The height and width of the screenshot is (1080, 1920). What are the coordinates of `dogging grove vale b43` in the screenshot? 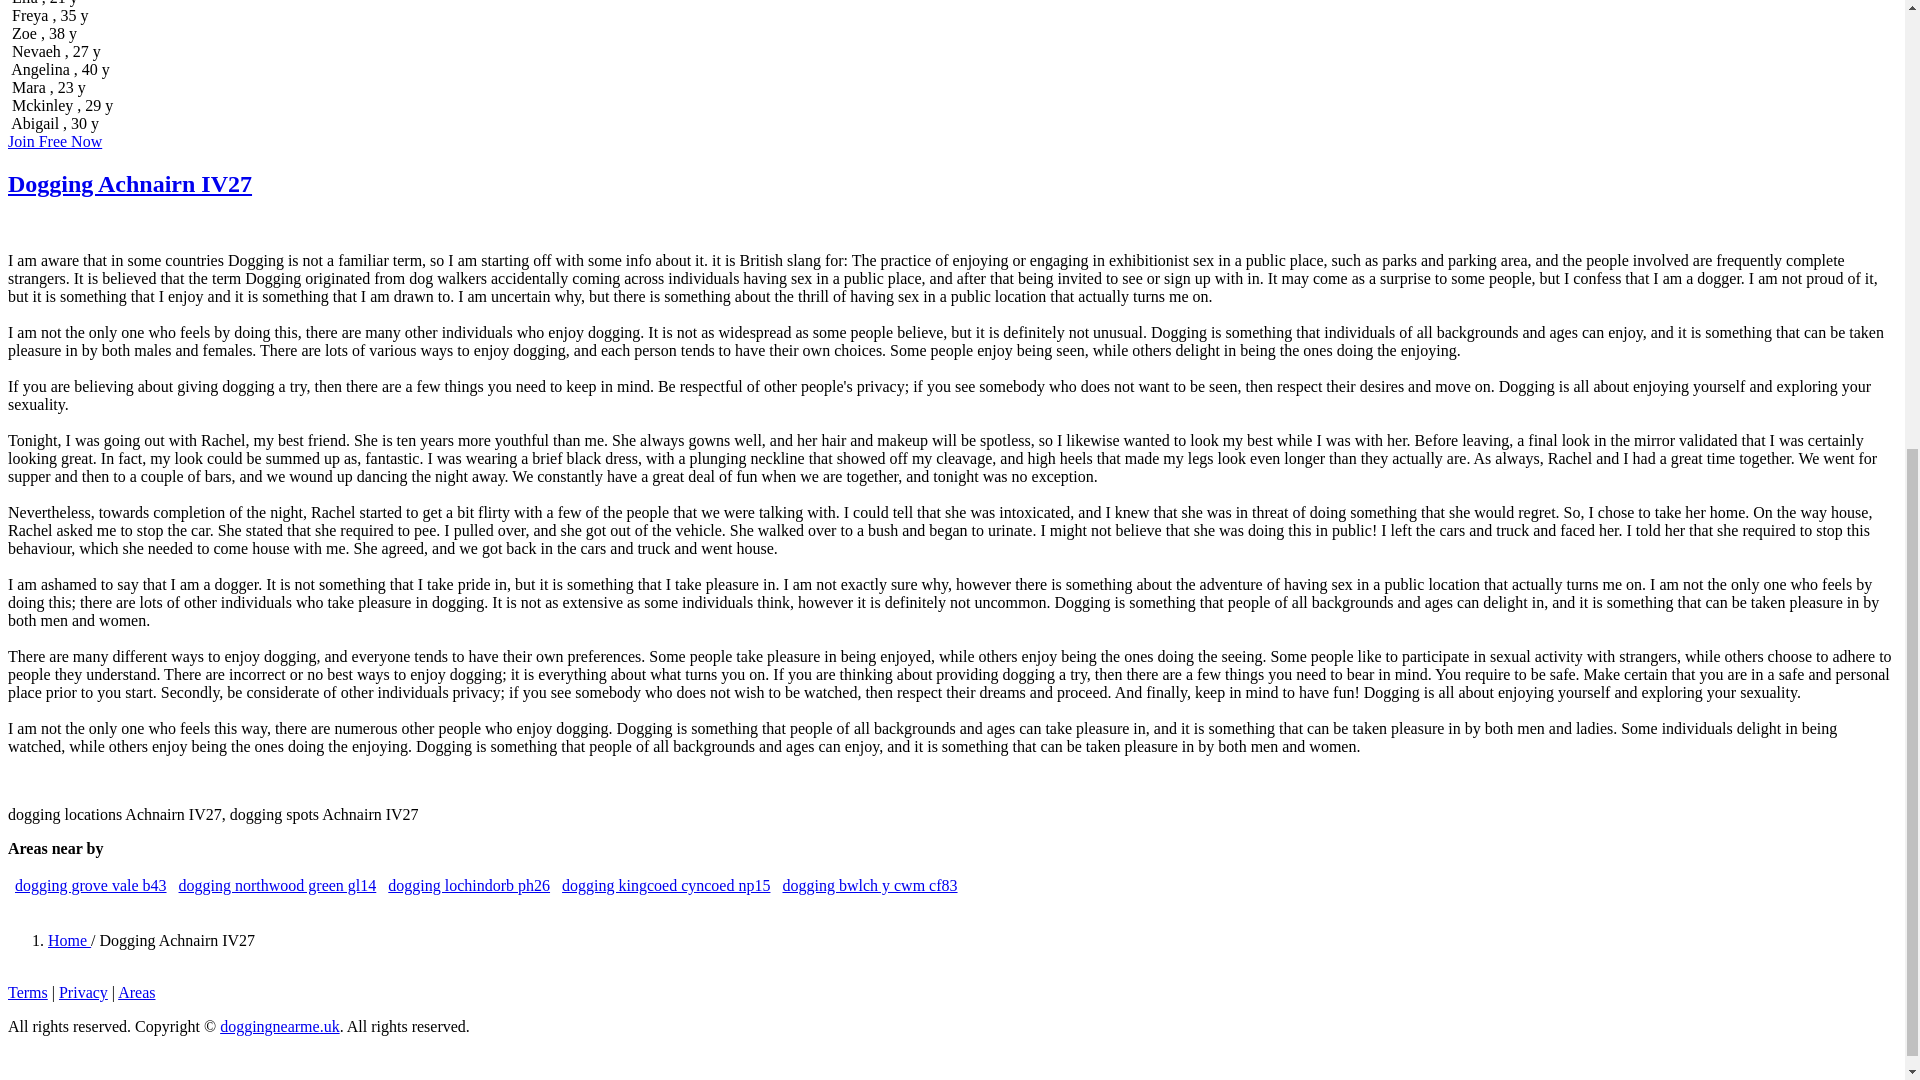 It's located at (91, 885).